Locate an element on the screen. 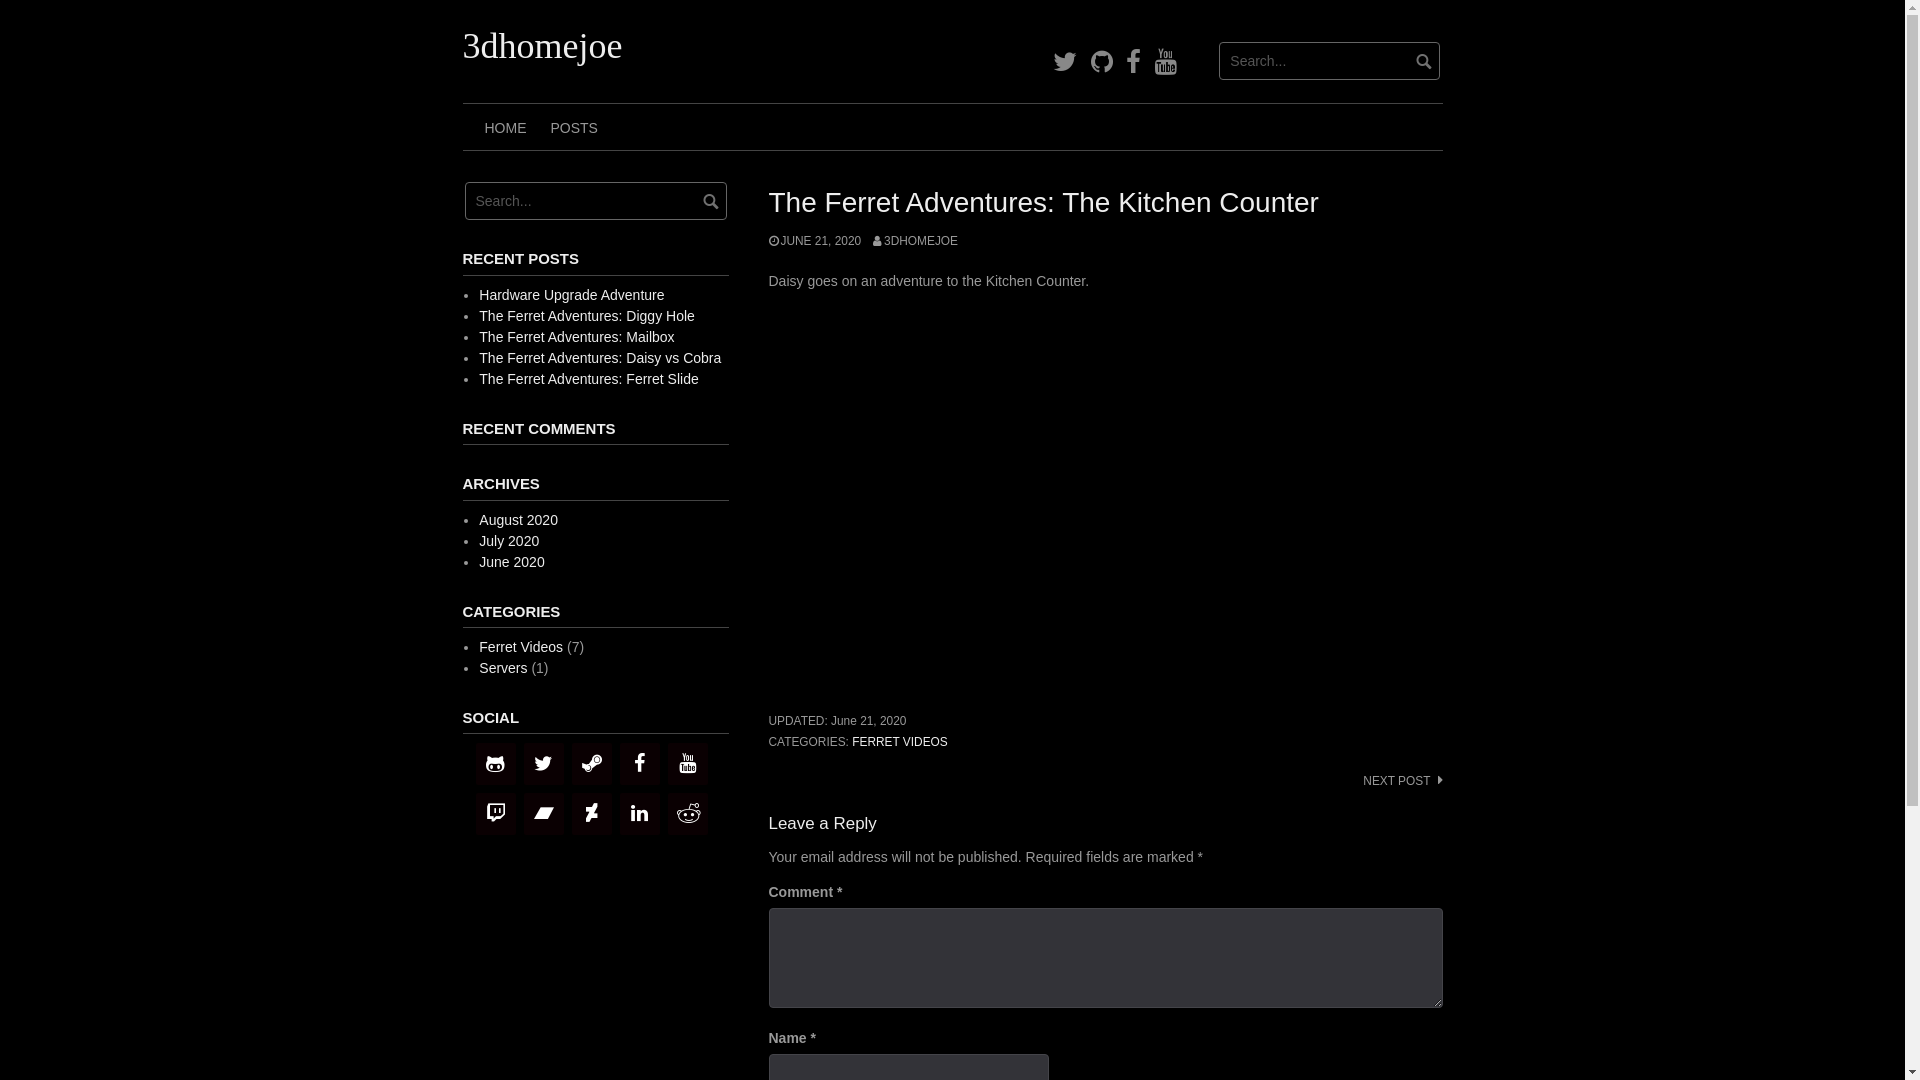  FERRET VIDEOS is located at coordinates (900, 742).